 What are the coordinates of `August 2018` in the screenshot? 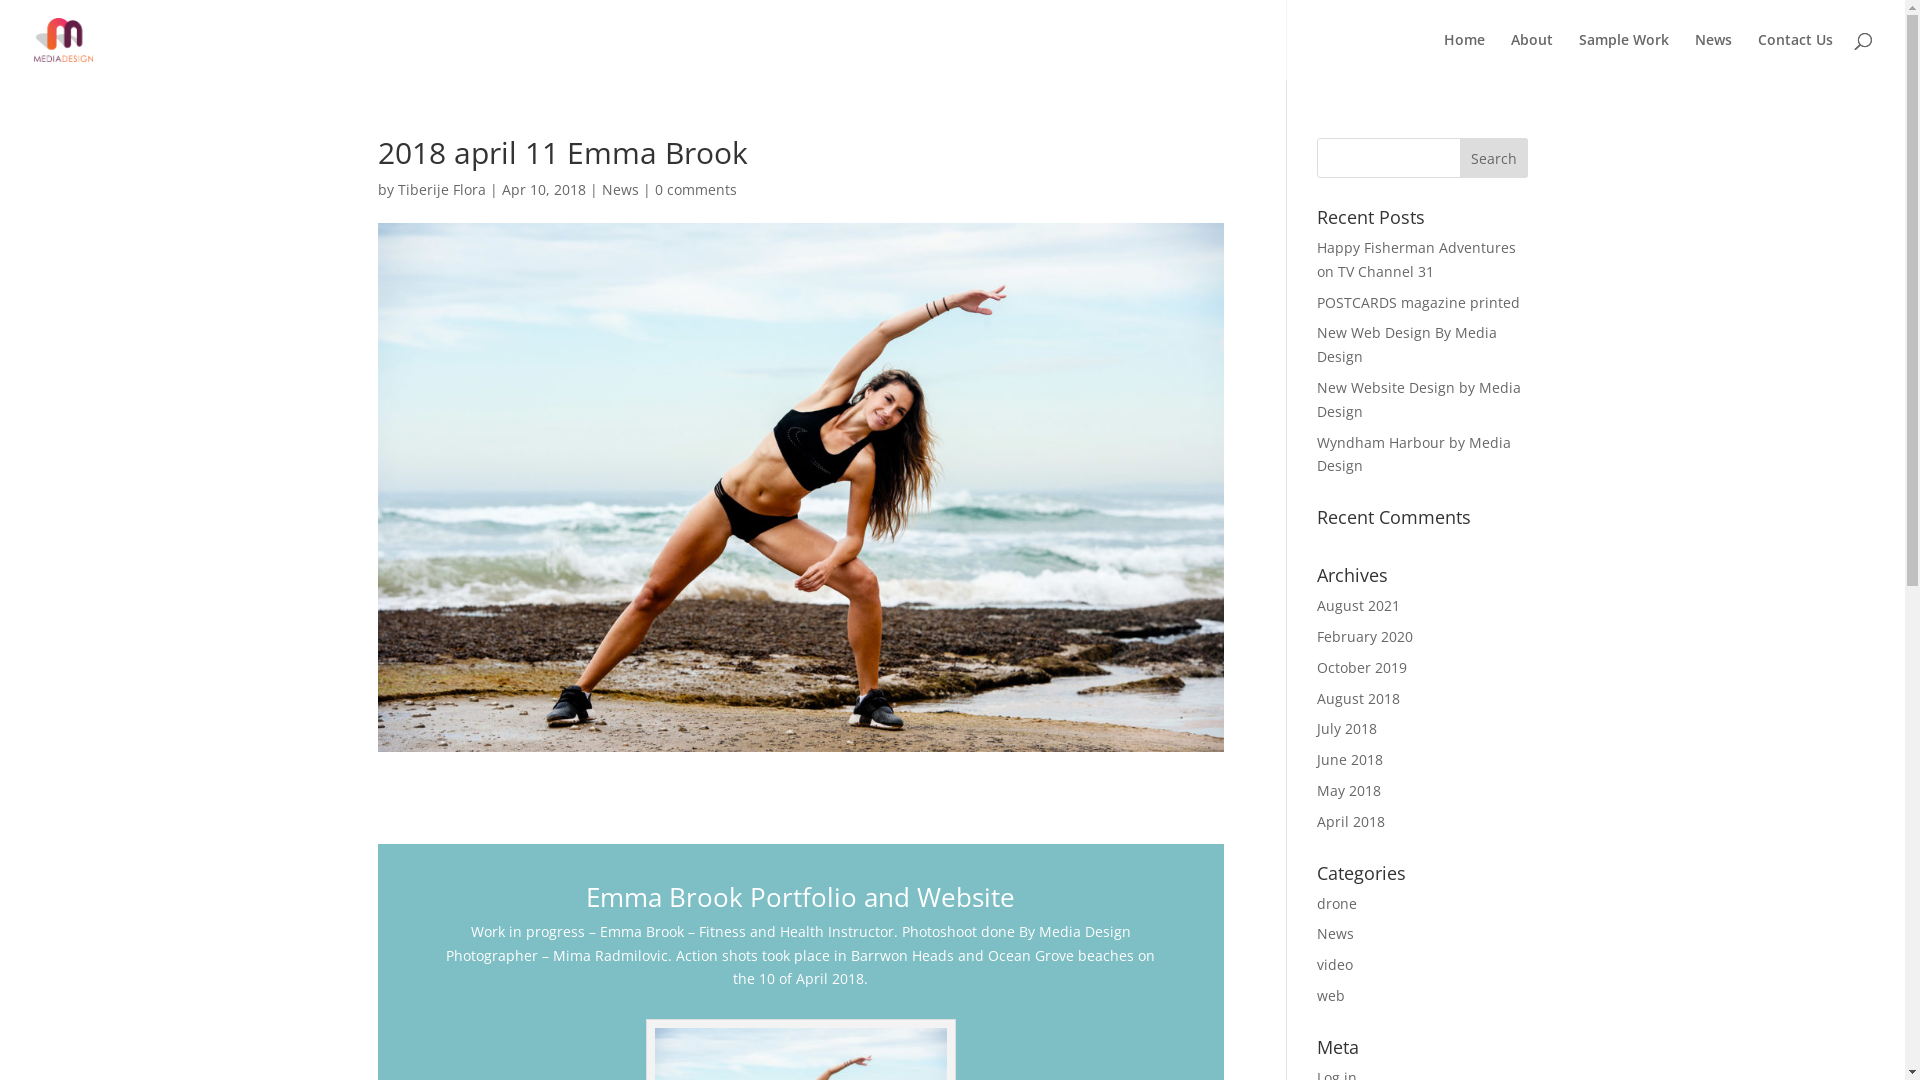 It's located at (1358, 698).